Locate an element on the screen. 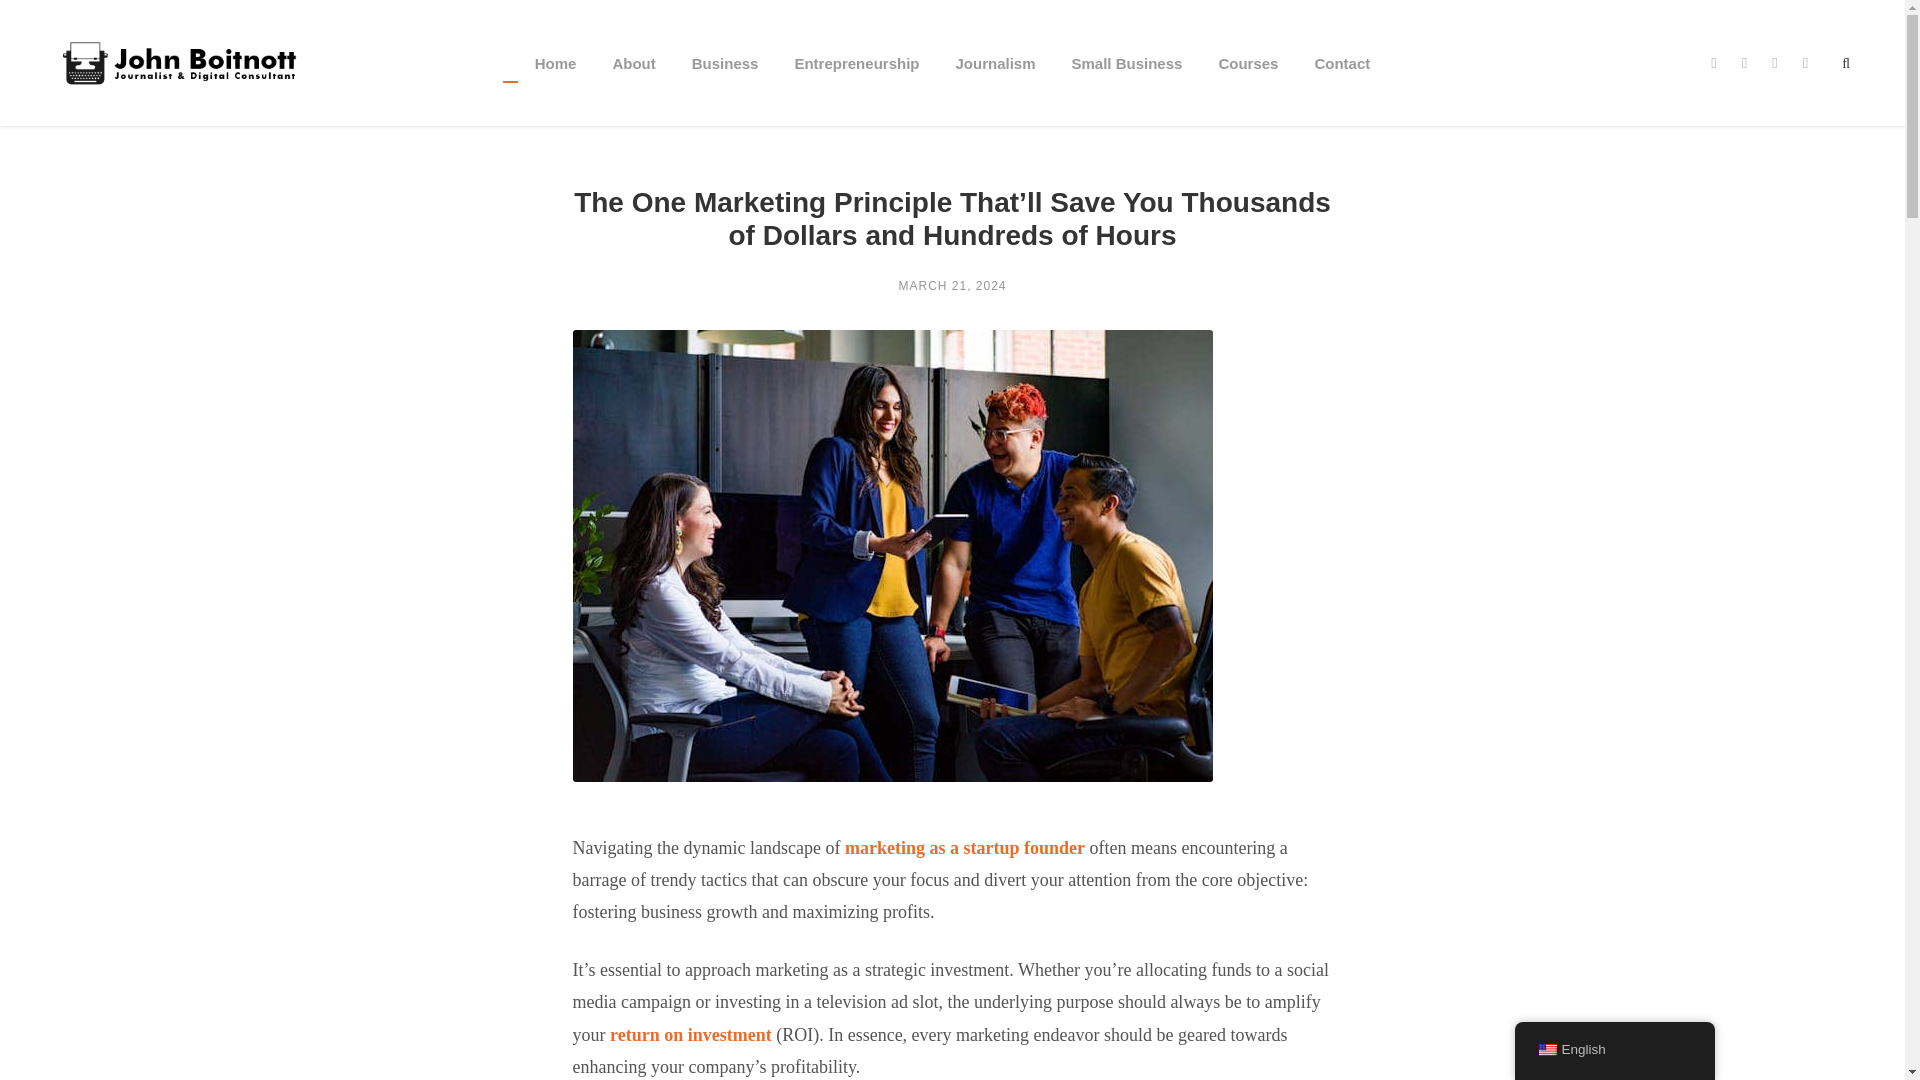  Entrepreneurship is located at coordinates (856, 88).